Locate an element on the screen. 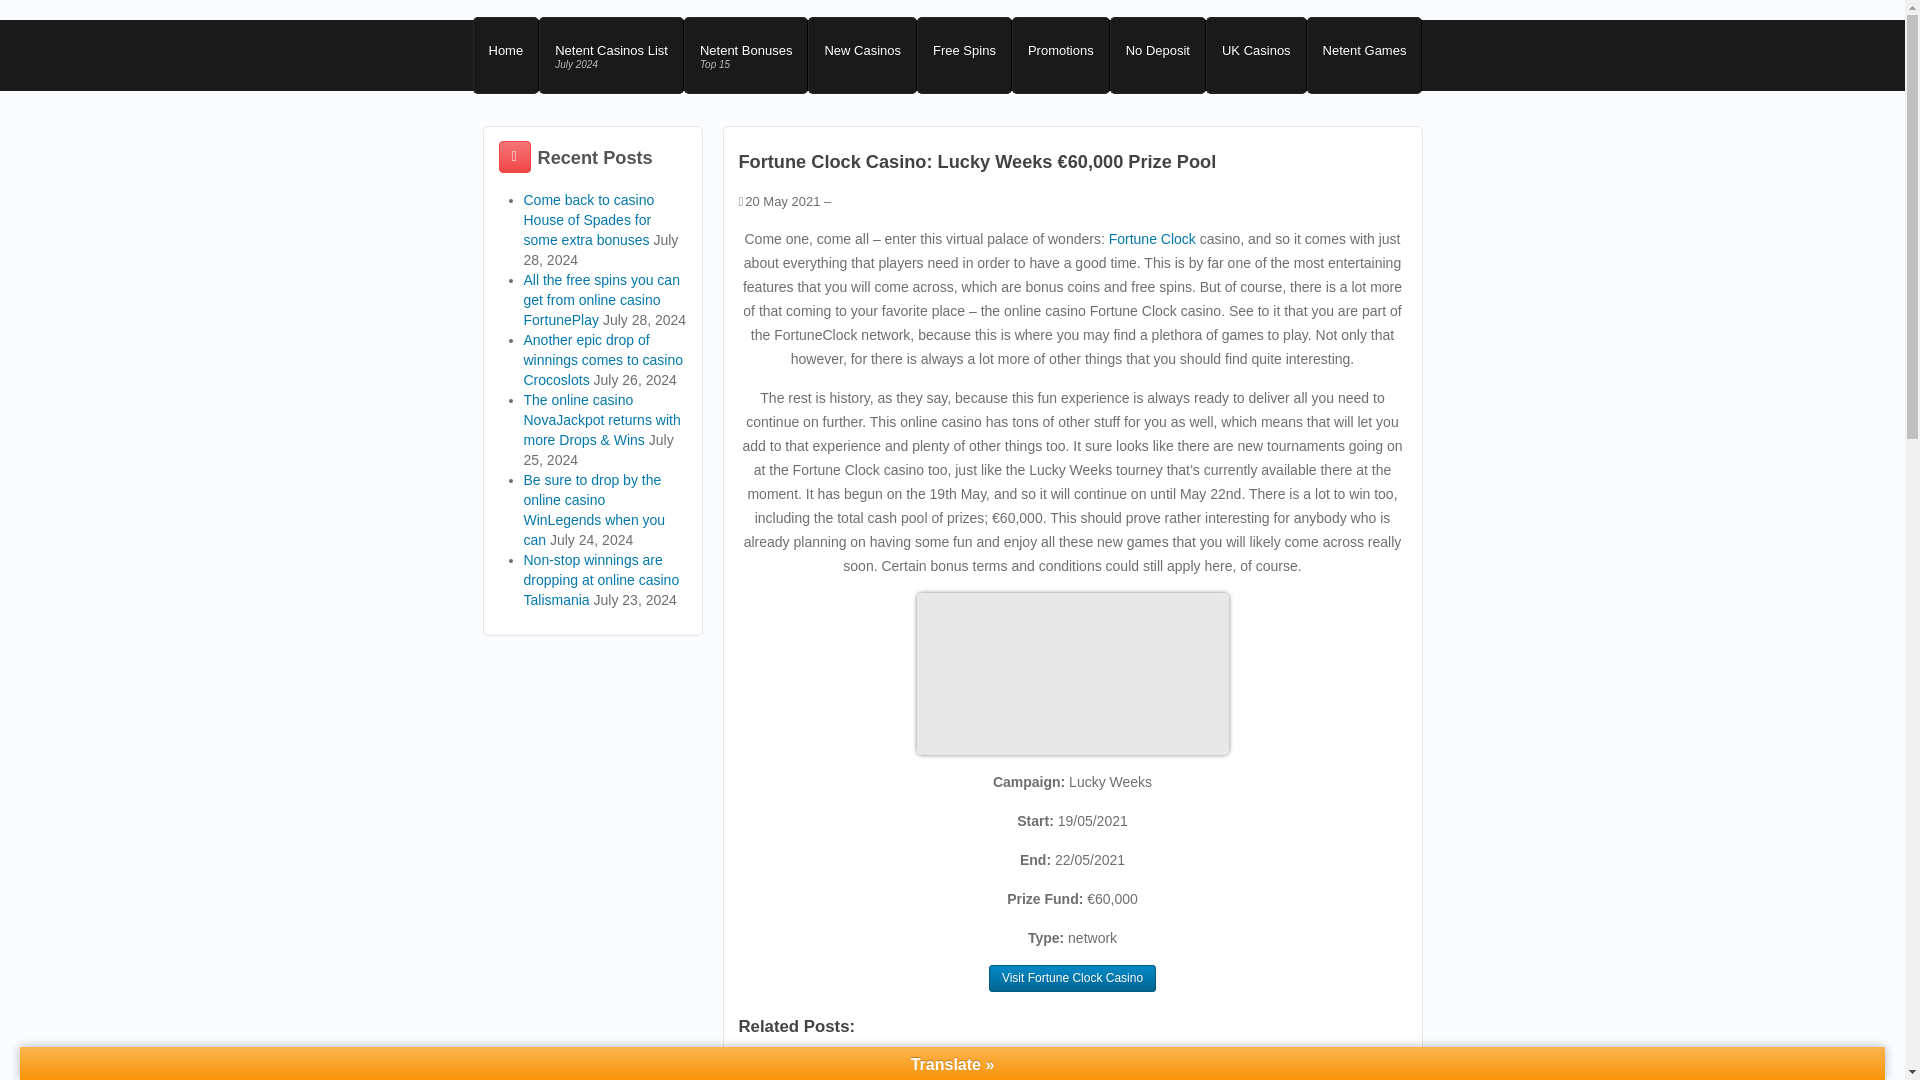  Non-stop winnings are dropping at online casino Talismania is located at coordinates (602, 580).